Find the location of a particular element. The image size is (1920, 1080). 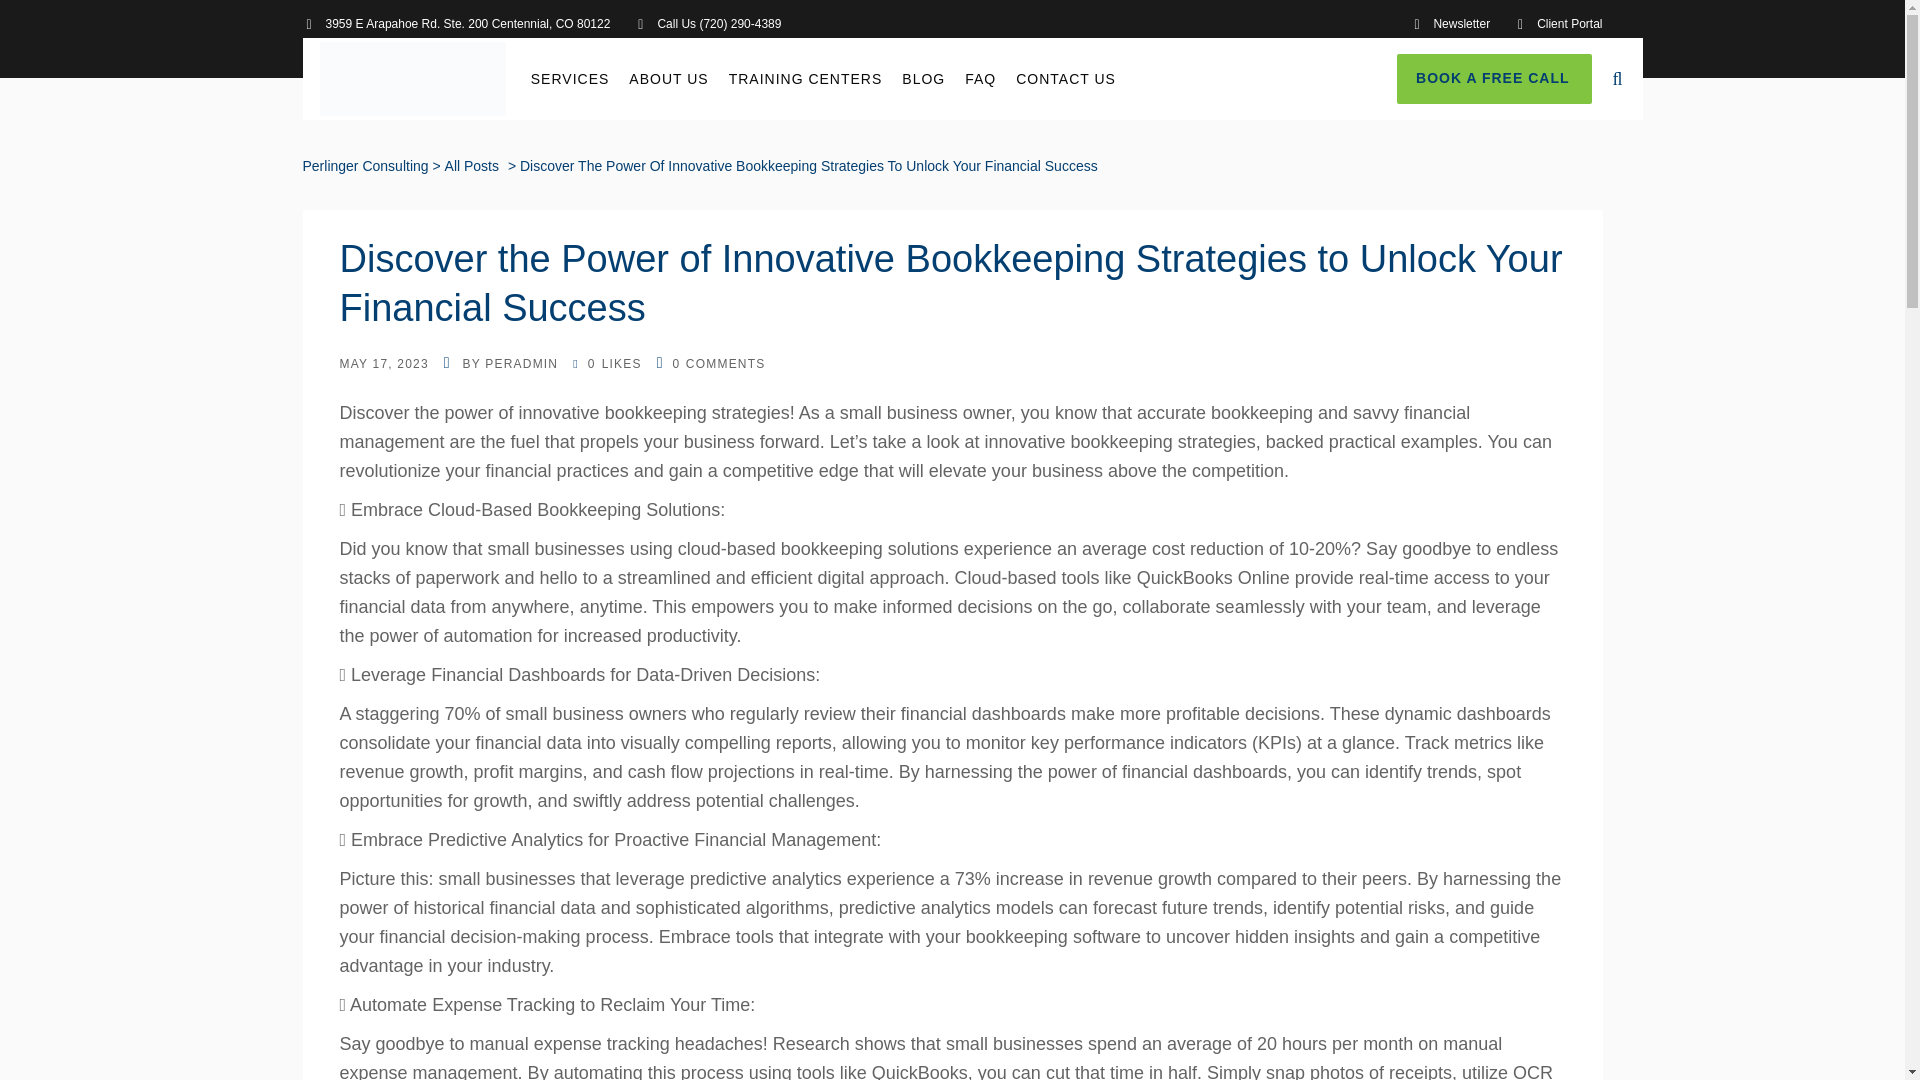

3959 E Arapahoe Rd. Ste. 200 Centennial, CO 80122 is located at coordinates (456, 34).